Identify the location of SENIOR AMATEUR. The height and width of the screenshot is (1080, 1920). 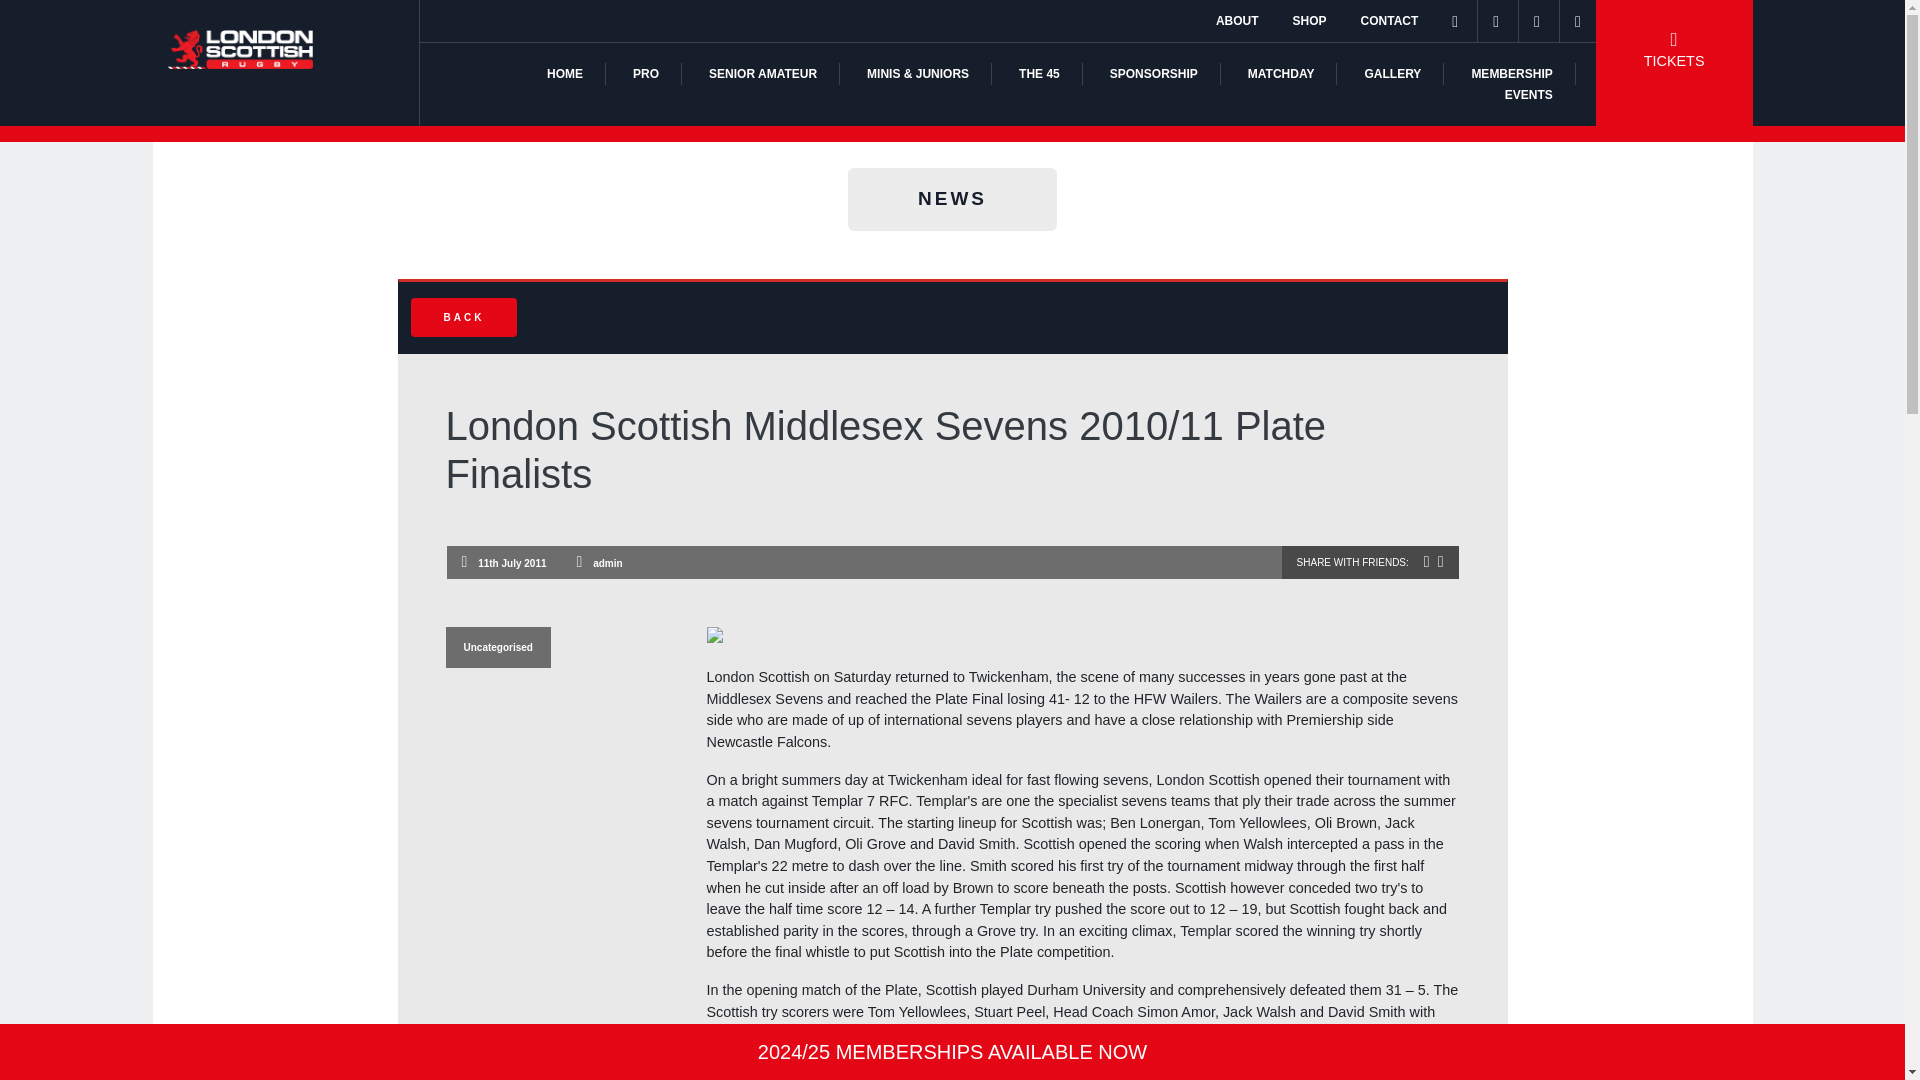
(762, 74).